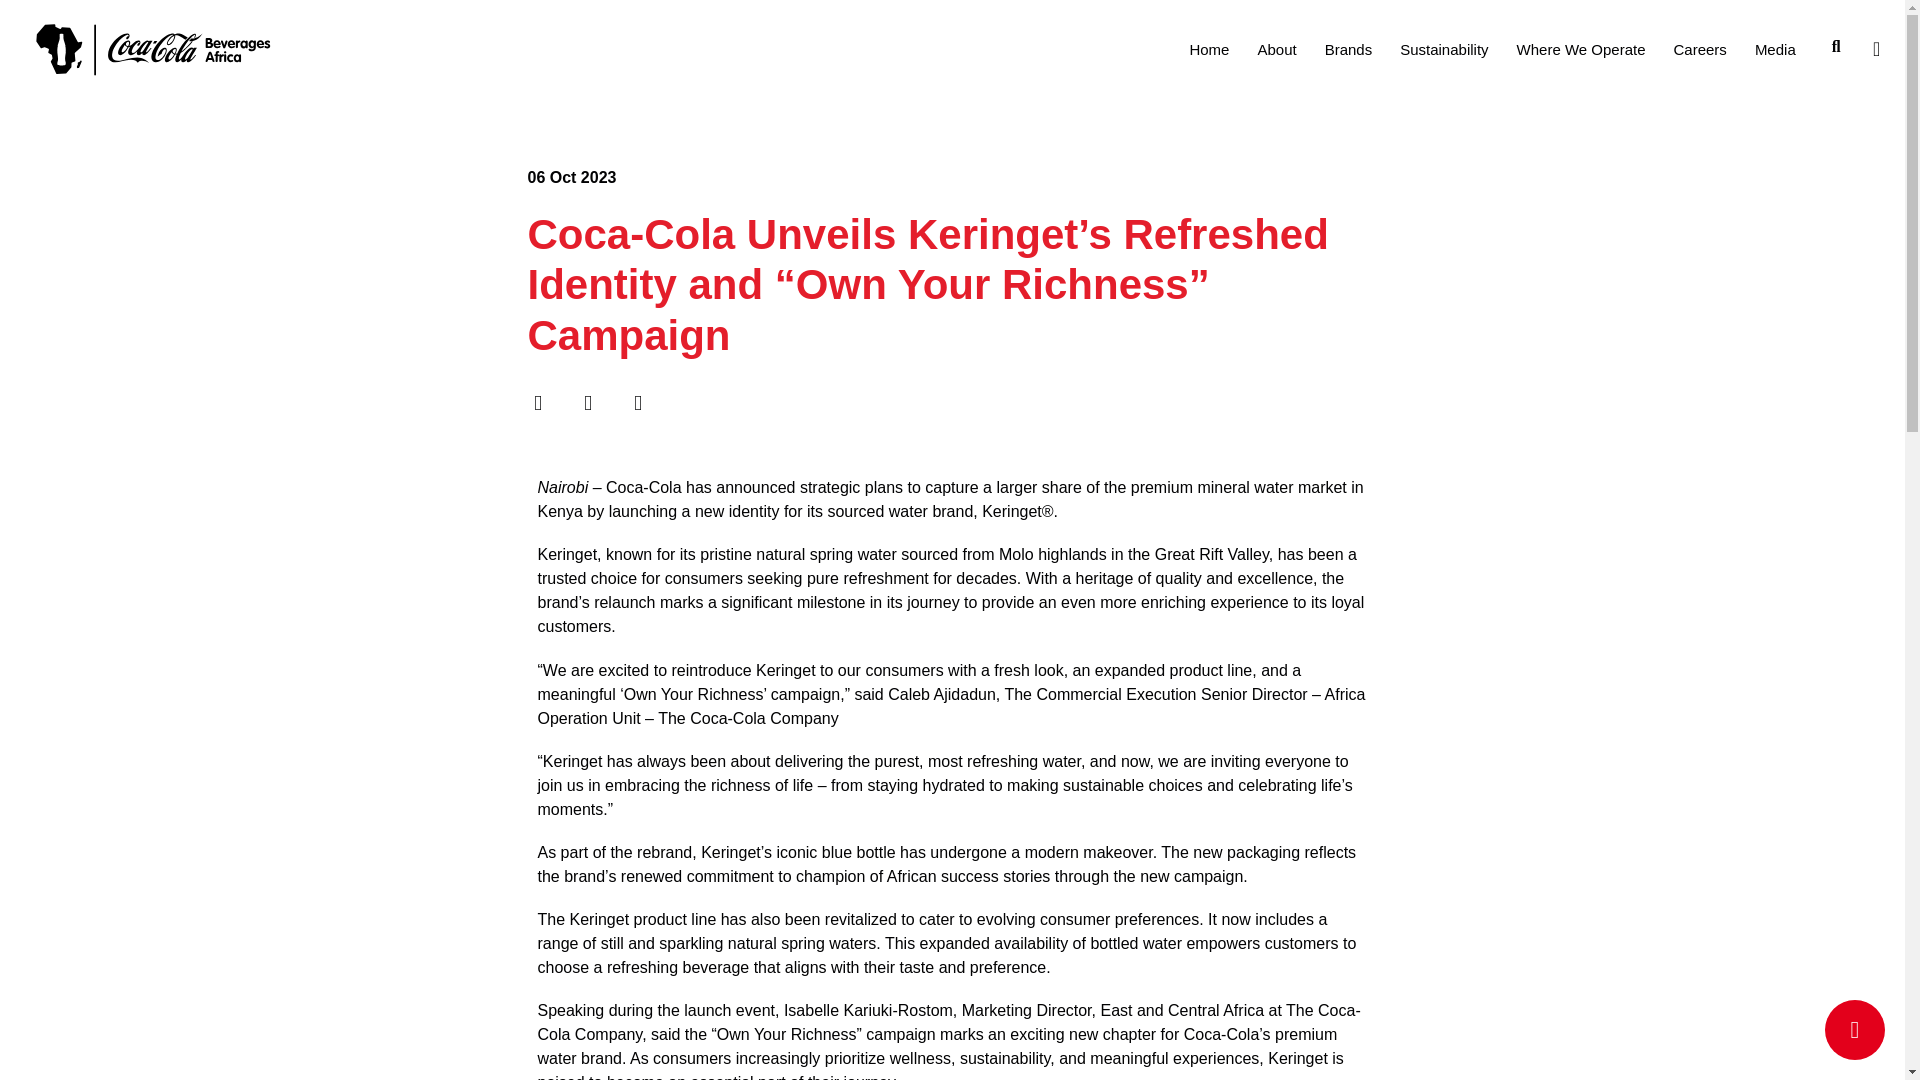 Image resolution: width=1920 pixels, height=1080 pixels. Describe the element at coordinates (1348, 50) in the screenshot. I see `Brands` at that location.